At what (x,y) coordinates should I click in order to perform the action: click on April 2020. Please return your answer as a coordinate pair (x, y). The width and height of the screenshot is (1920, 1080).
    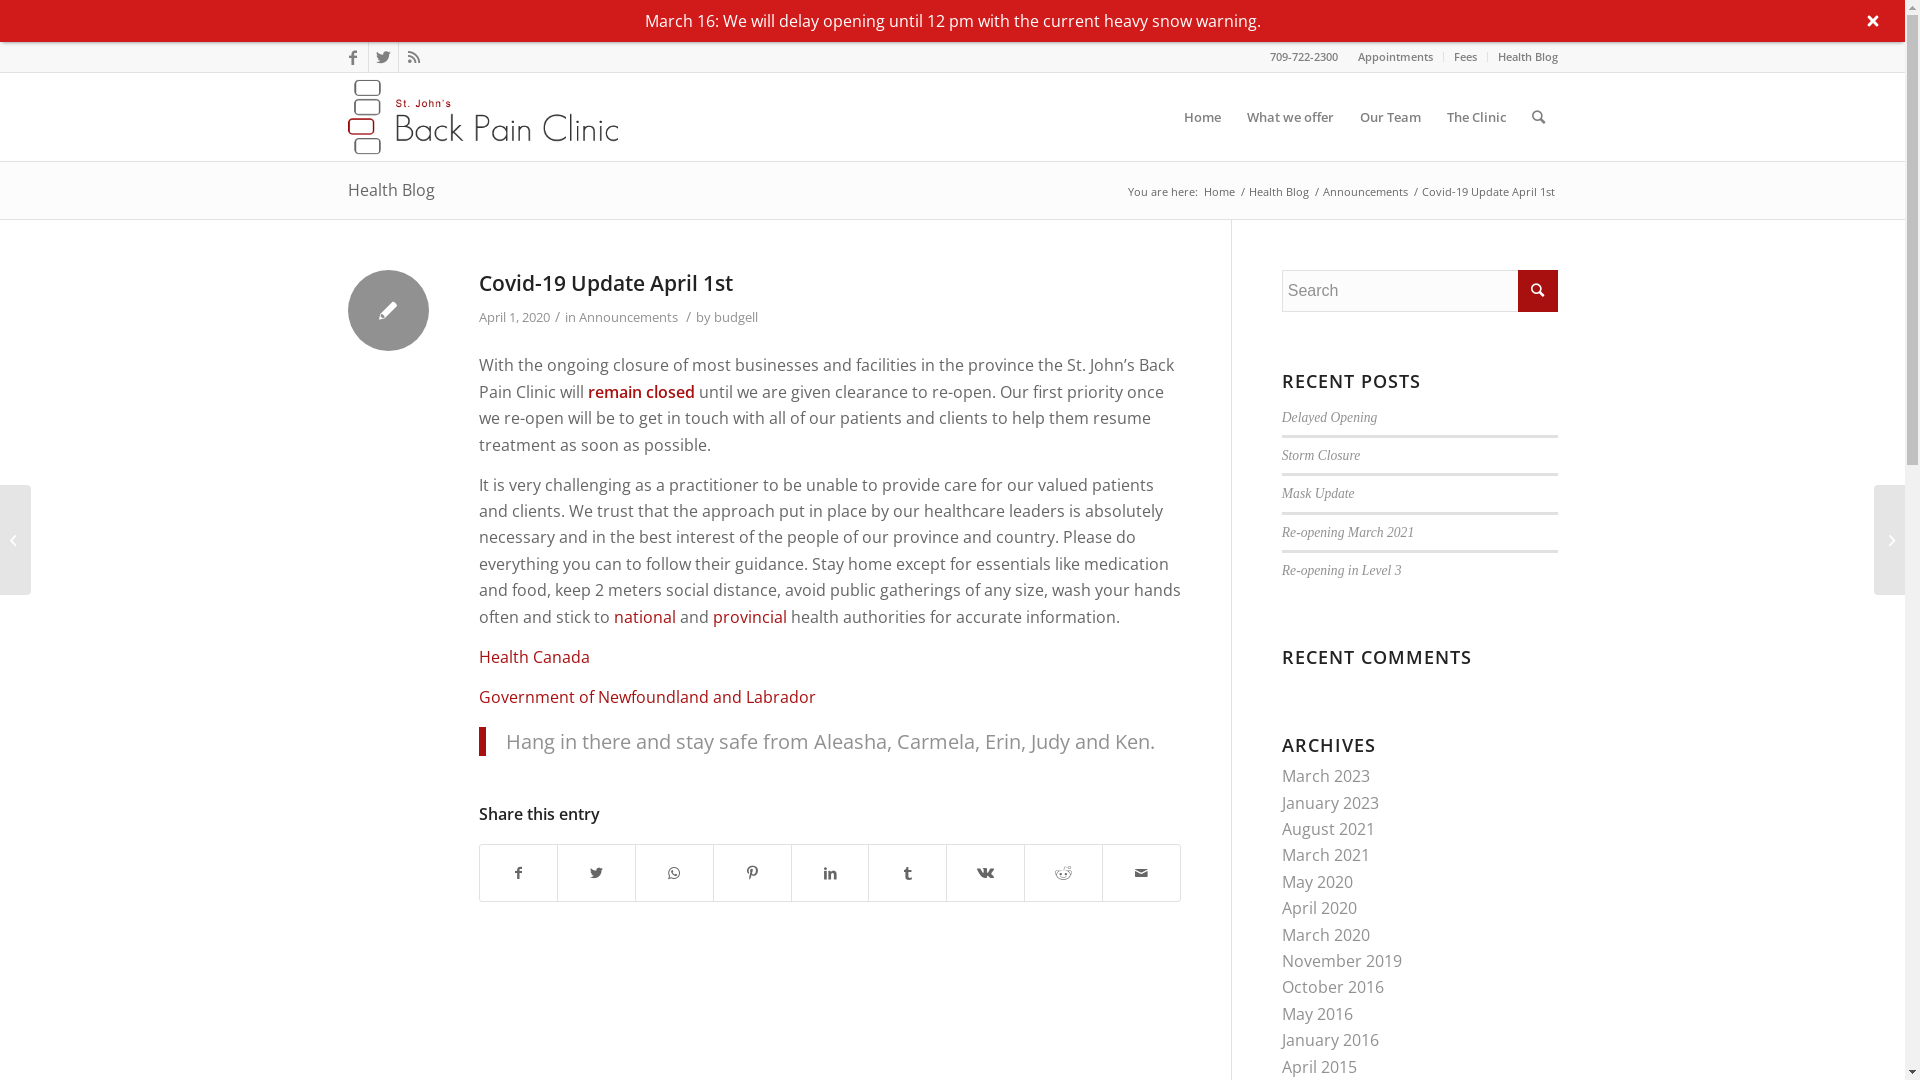
    Looking at the image, I should click on (1320, 908).